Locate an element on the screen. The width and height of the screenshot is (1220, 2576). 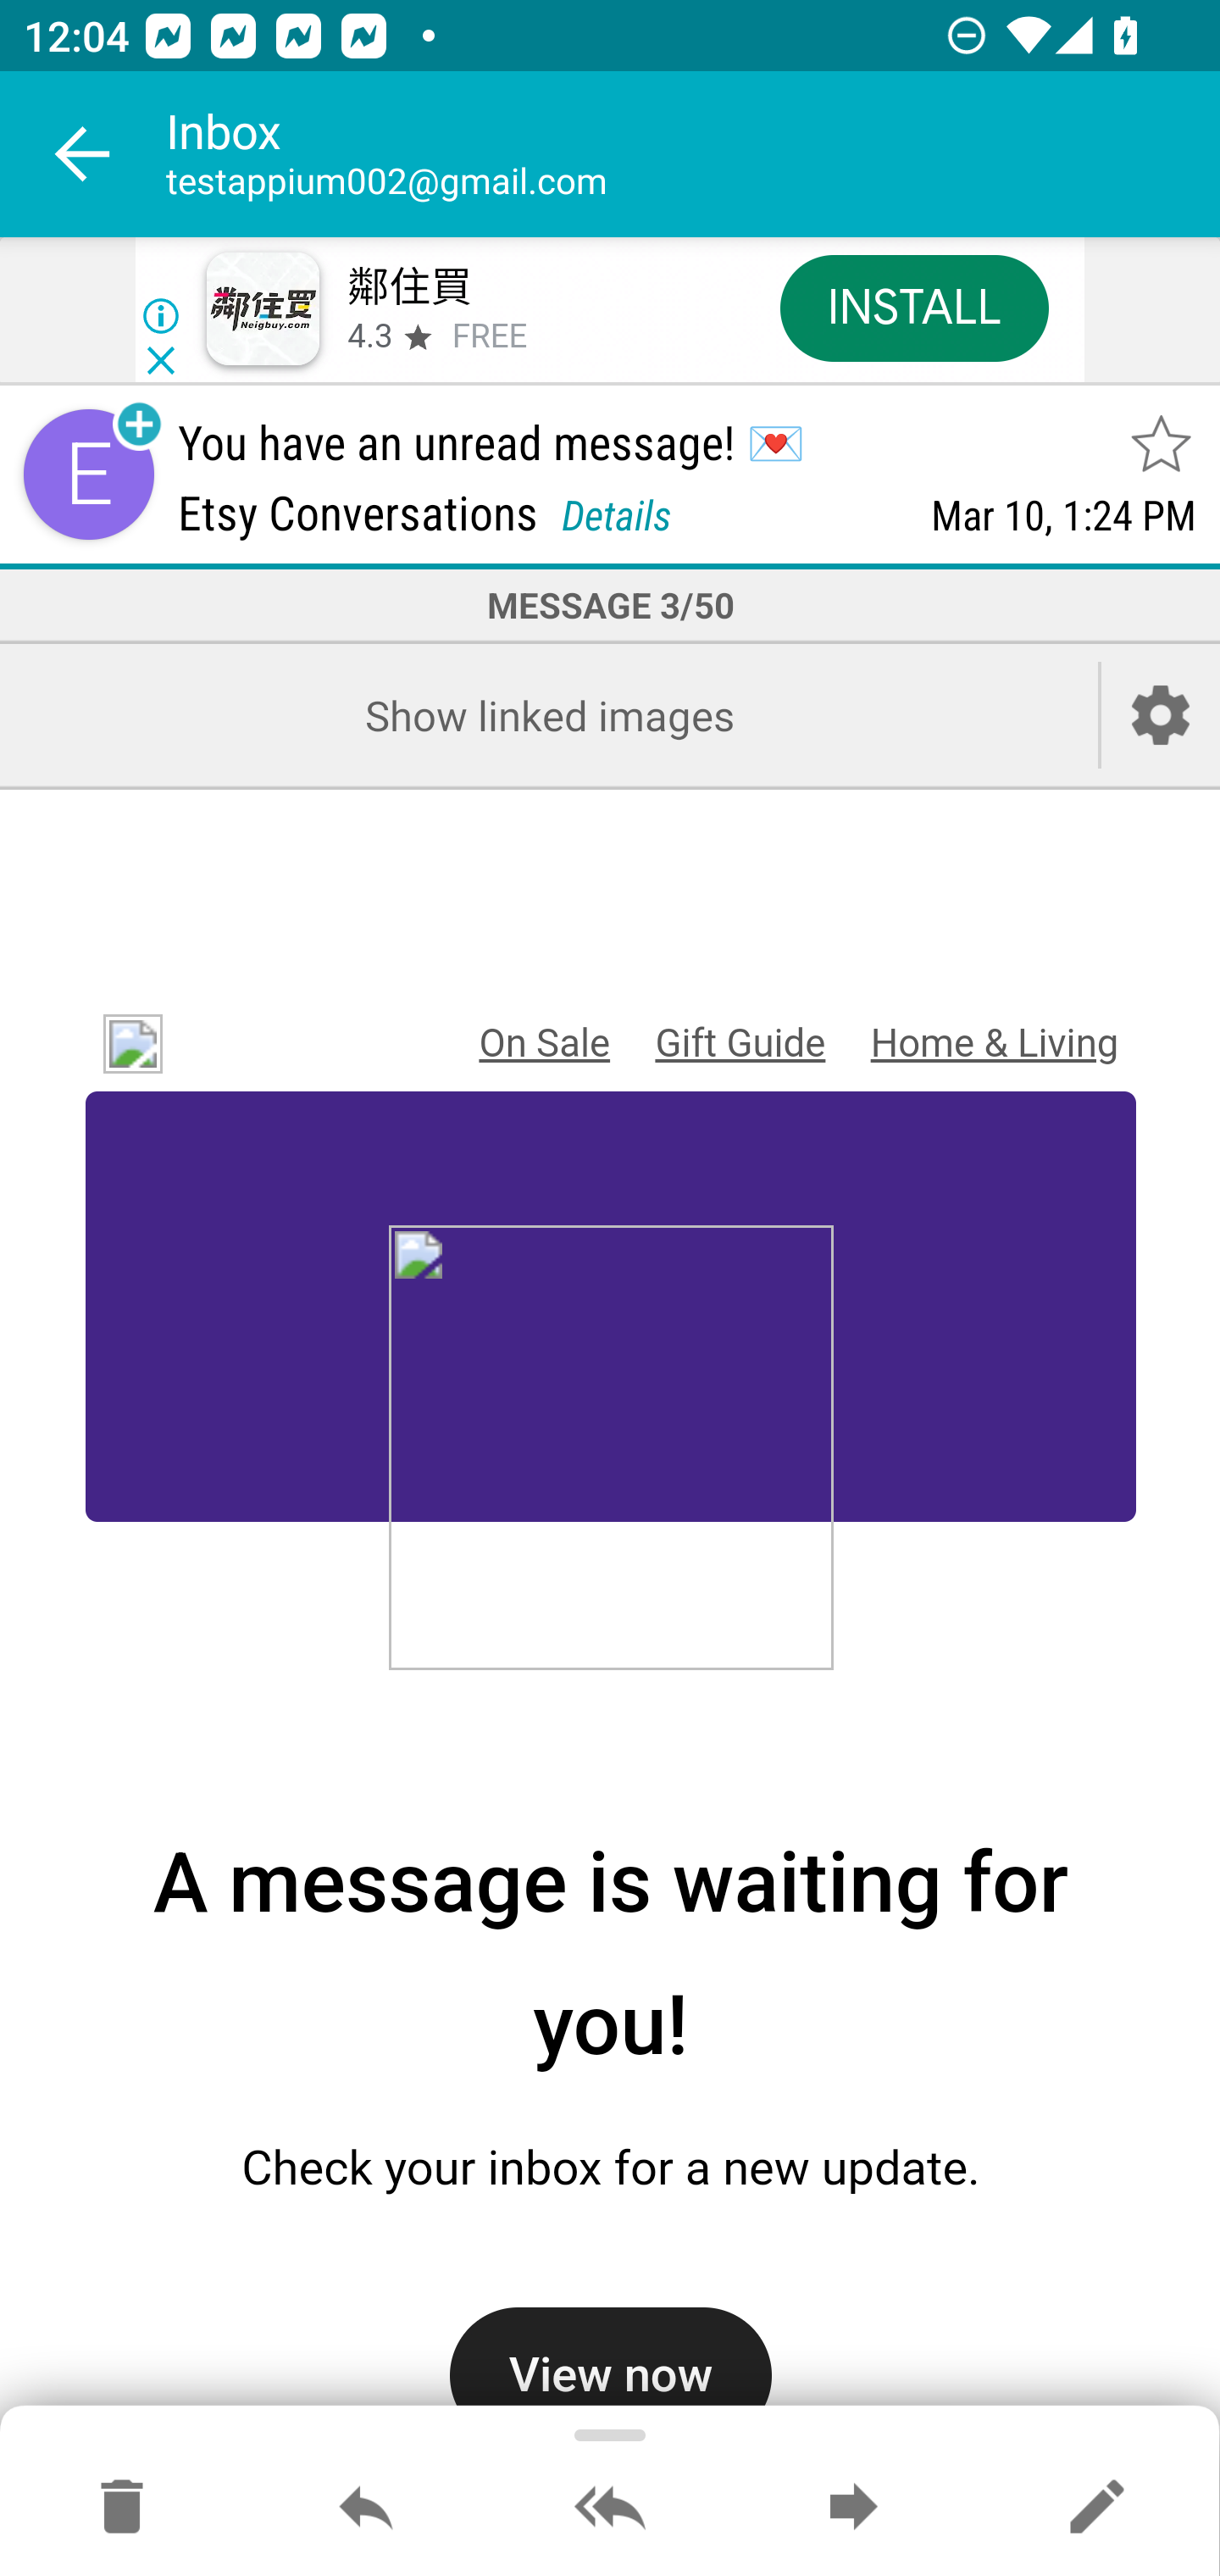
data: is located at coordinates (610, 1452).